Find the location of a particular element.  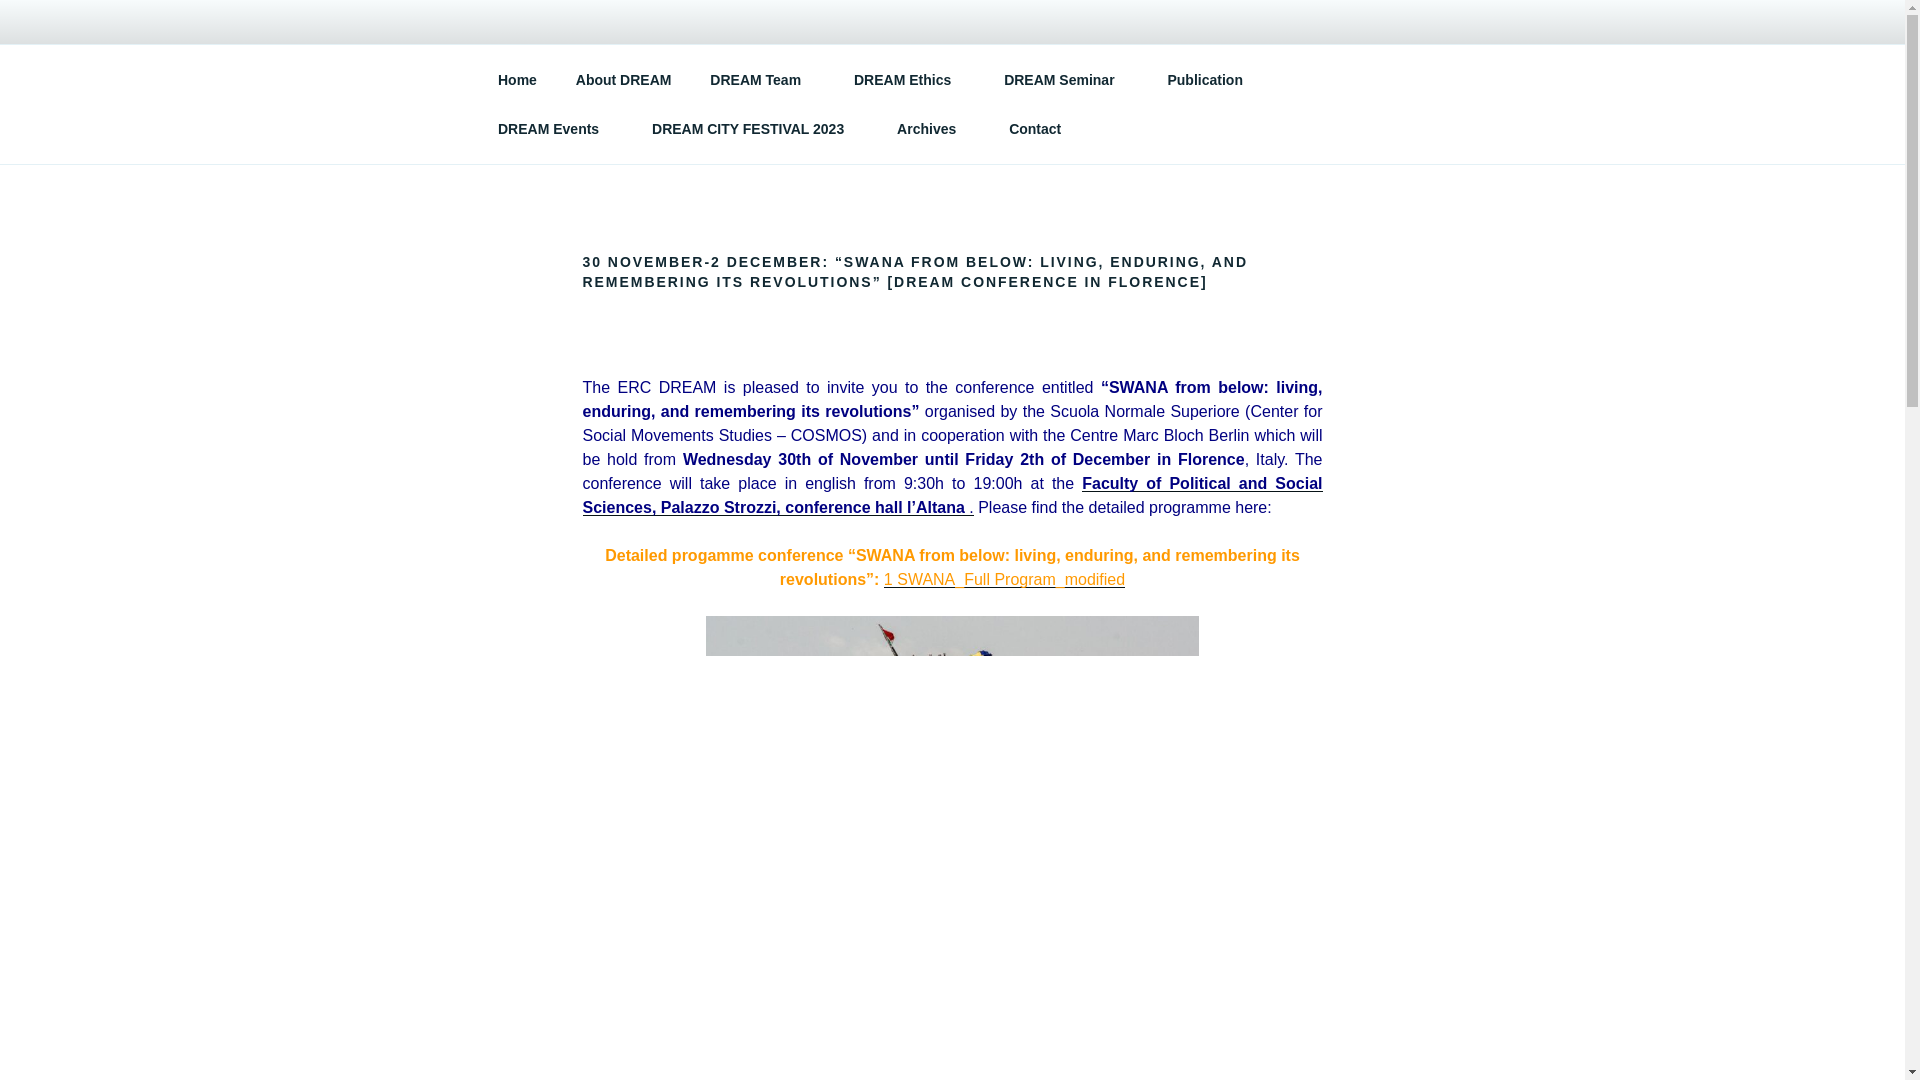

About DREAM is located at coordinates (624, 80).